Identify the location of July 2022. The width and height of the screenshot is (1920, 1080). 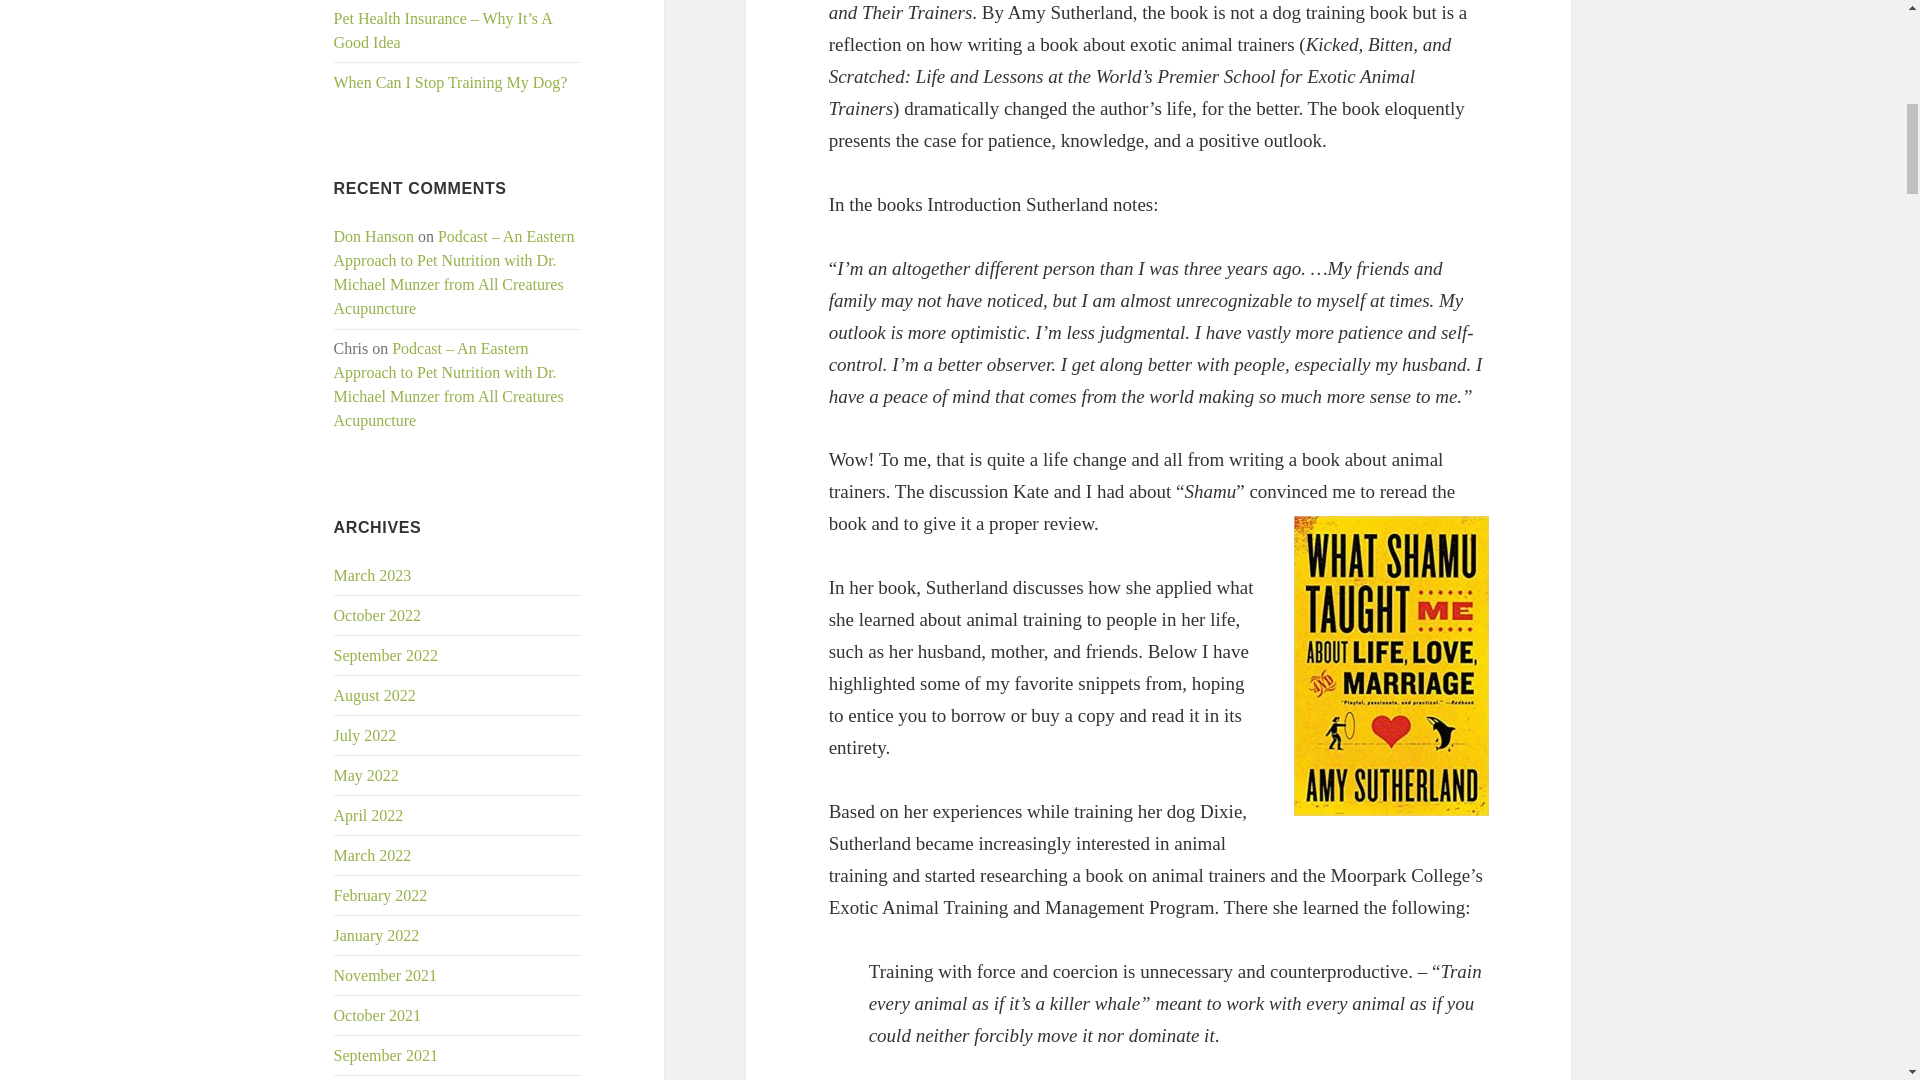
(366, 735).